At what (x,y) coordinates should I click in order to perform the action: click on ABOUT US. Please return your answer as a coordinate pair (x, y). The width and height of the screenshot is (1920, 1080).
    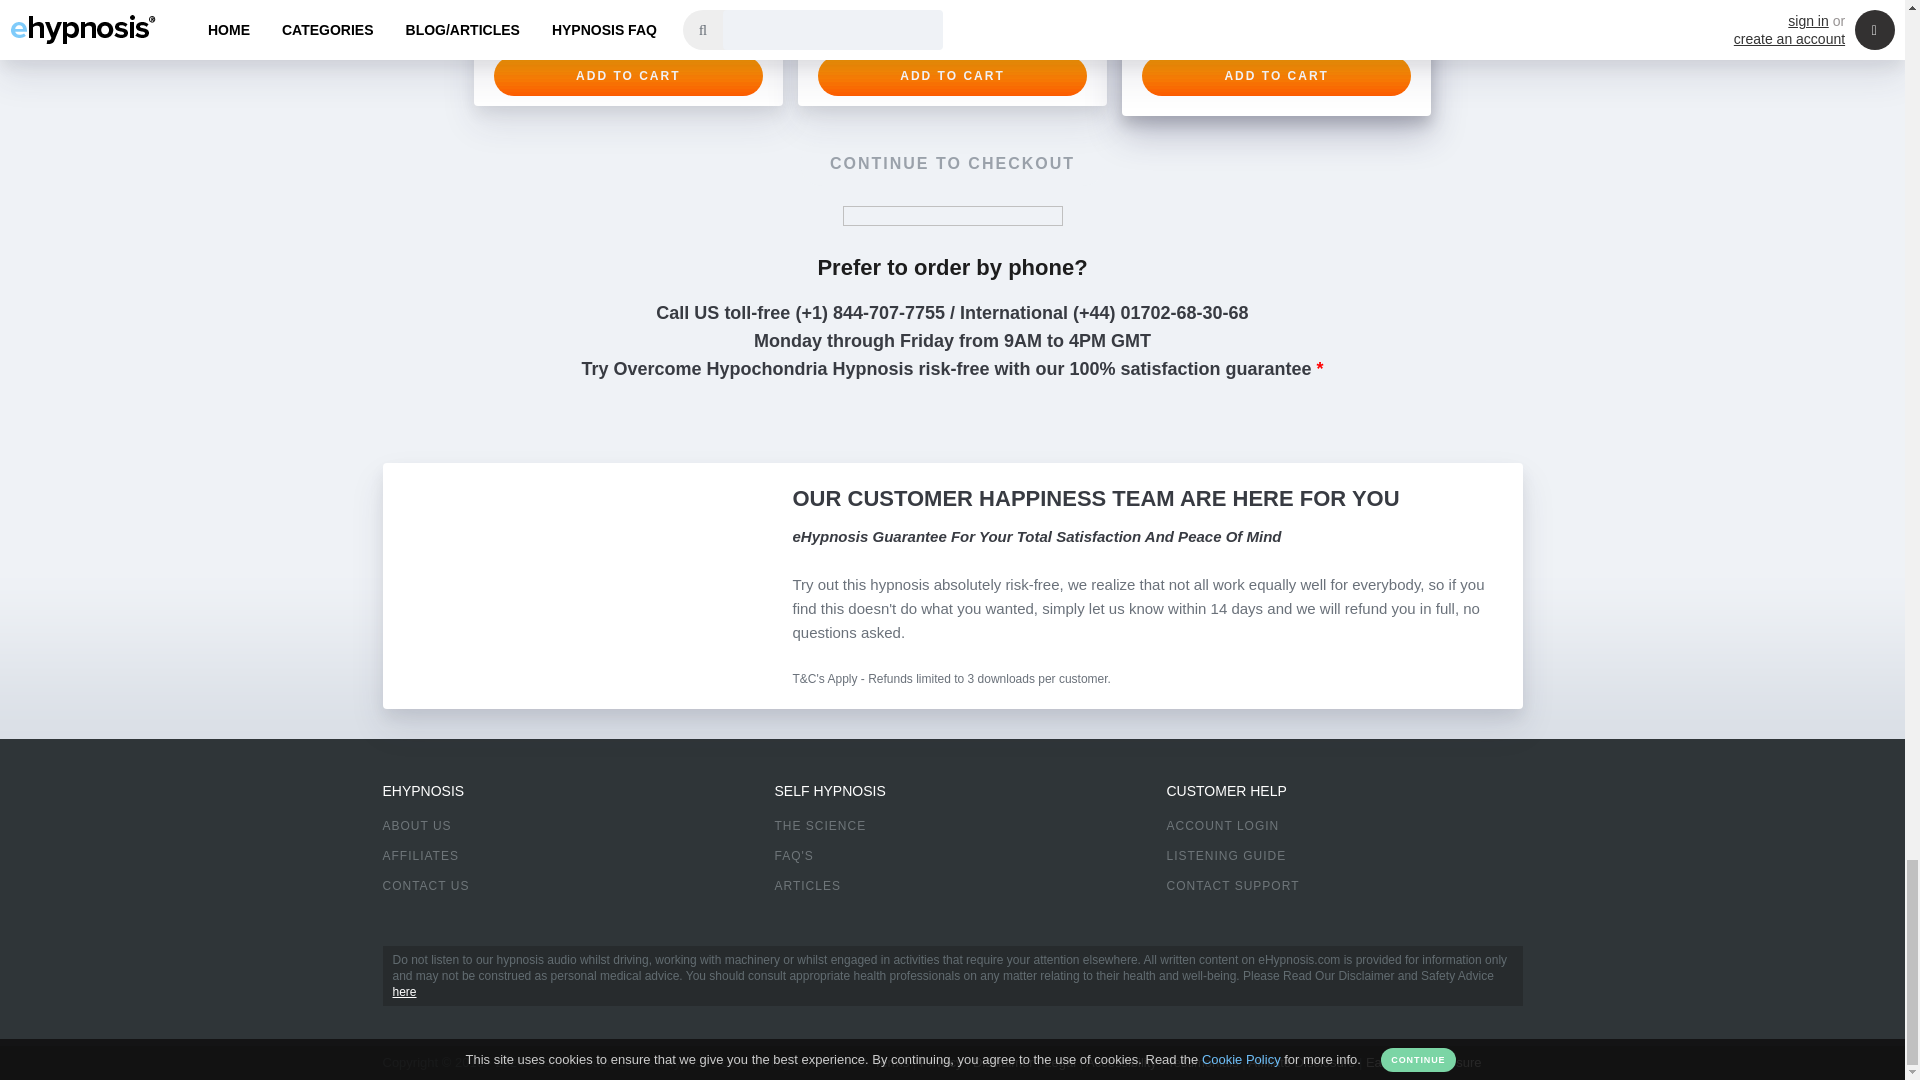
    Looking at the image, I should click on (416, 825).